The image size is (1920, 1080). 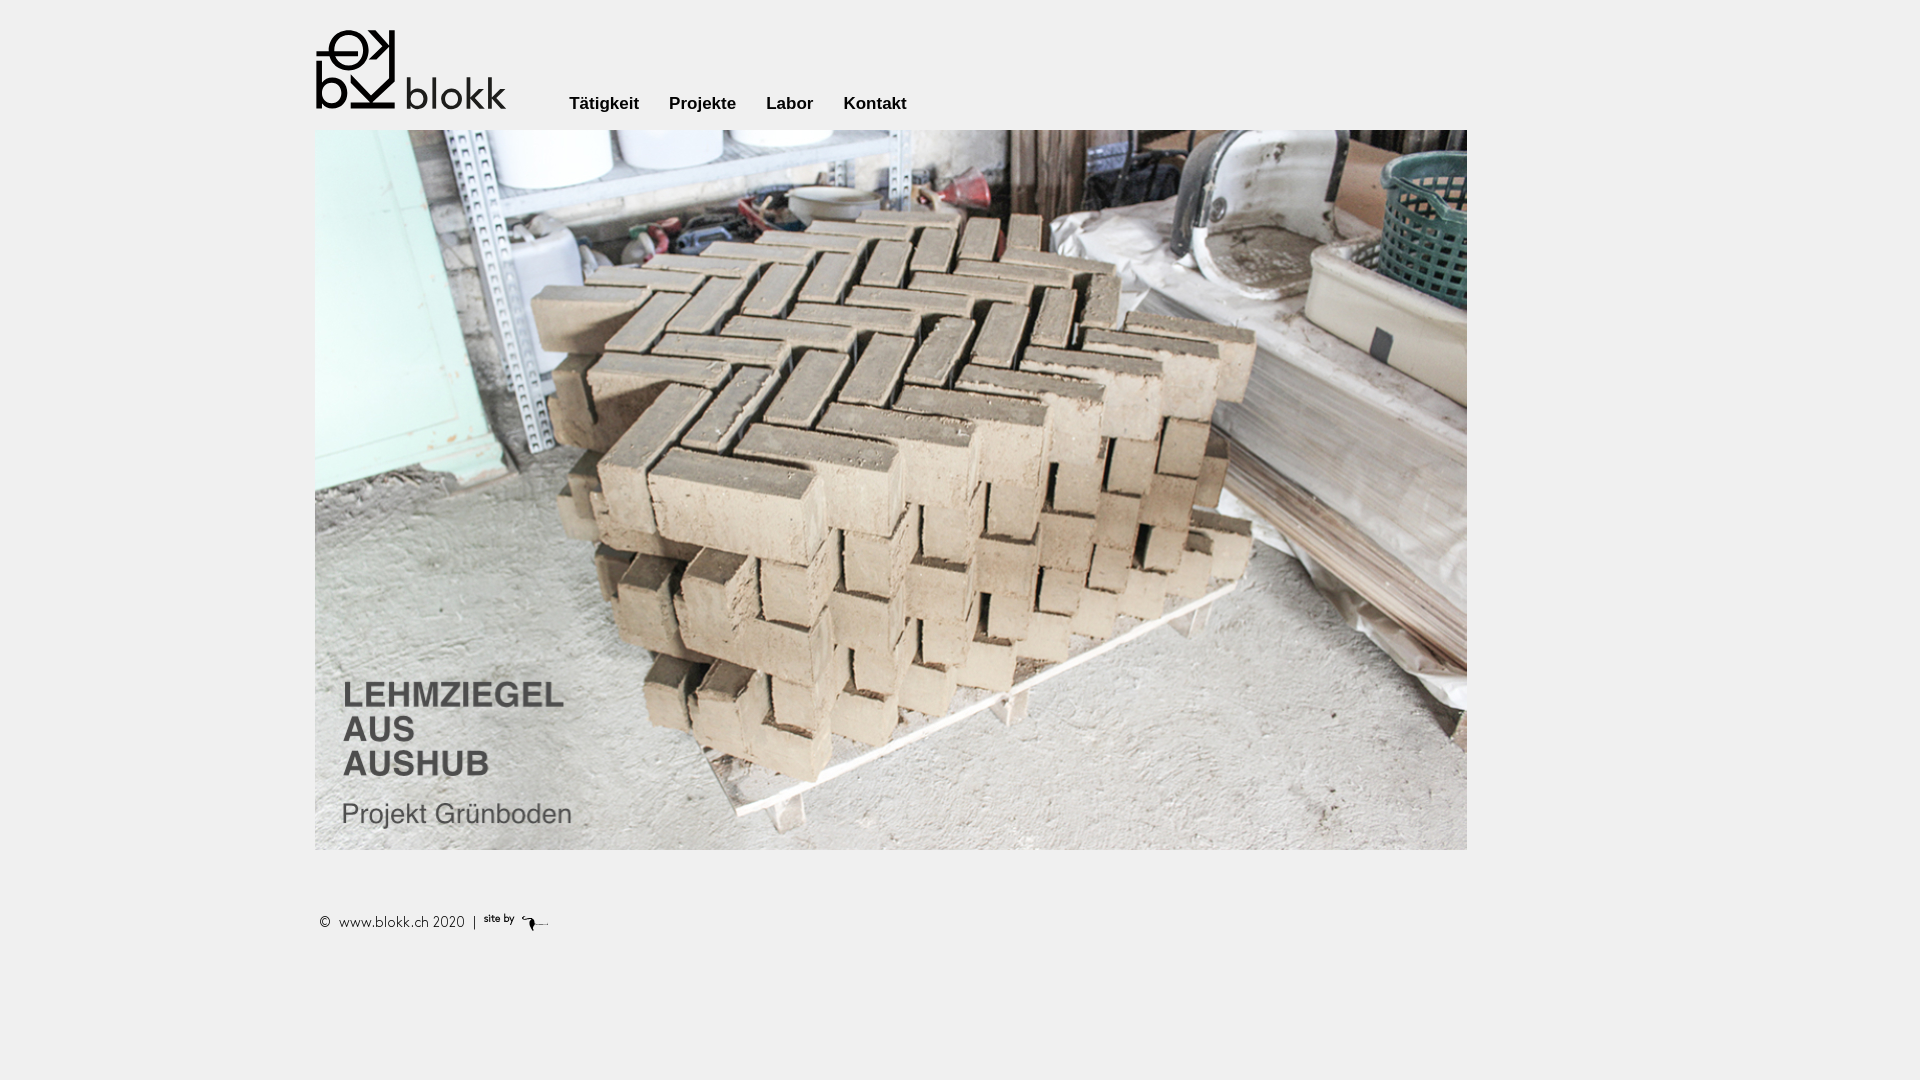 I want to click on Kontakt, so click(x=867, y=104).